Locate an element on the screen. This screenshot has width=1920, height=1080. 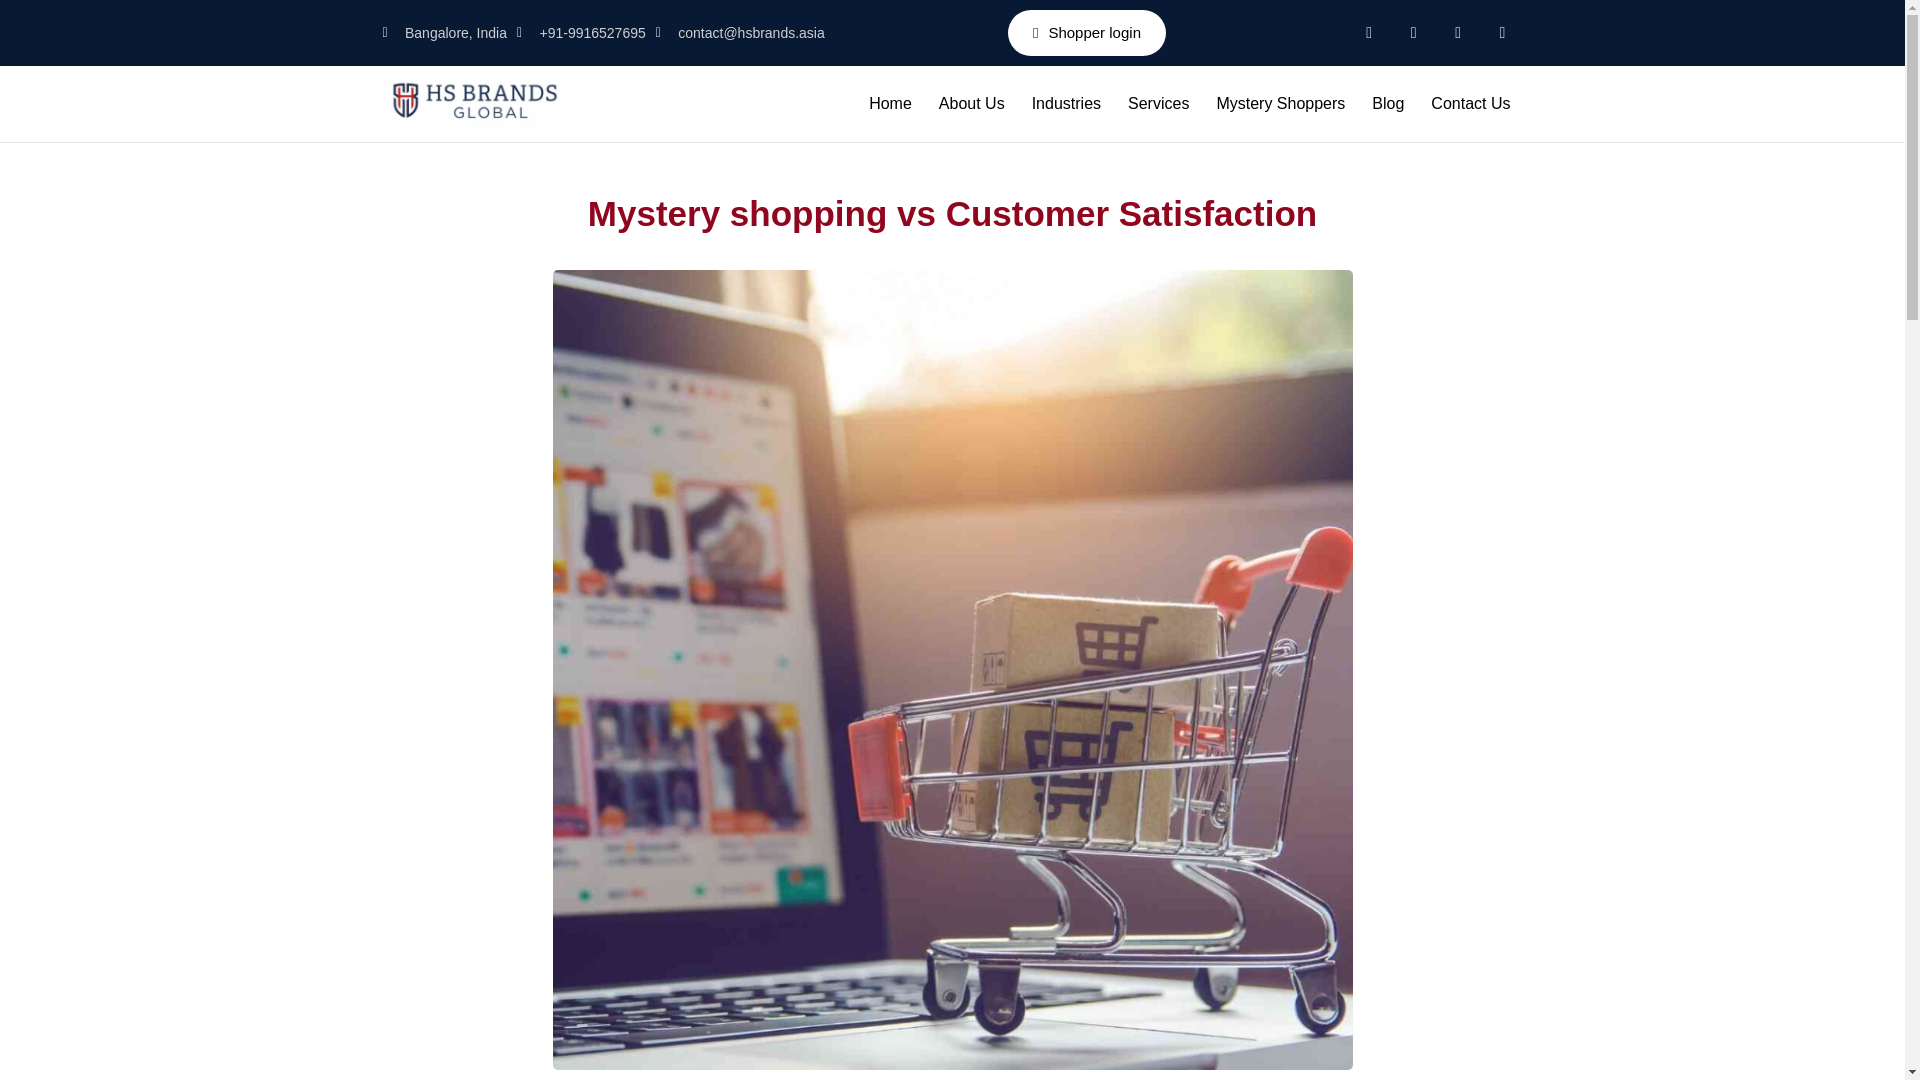
Blog is located at coordinates (1388, 104).